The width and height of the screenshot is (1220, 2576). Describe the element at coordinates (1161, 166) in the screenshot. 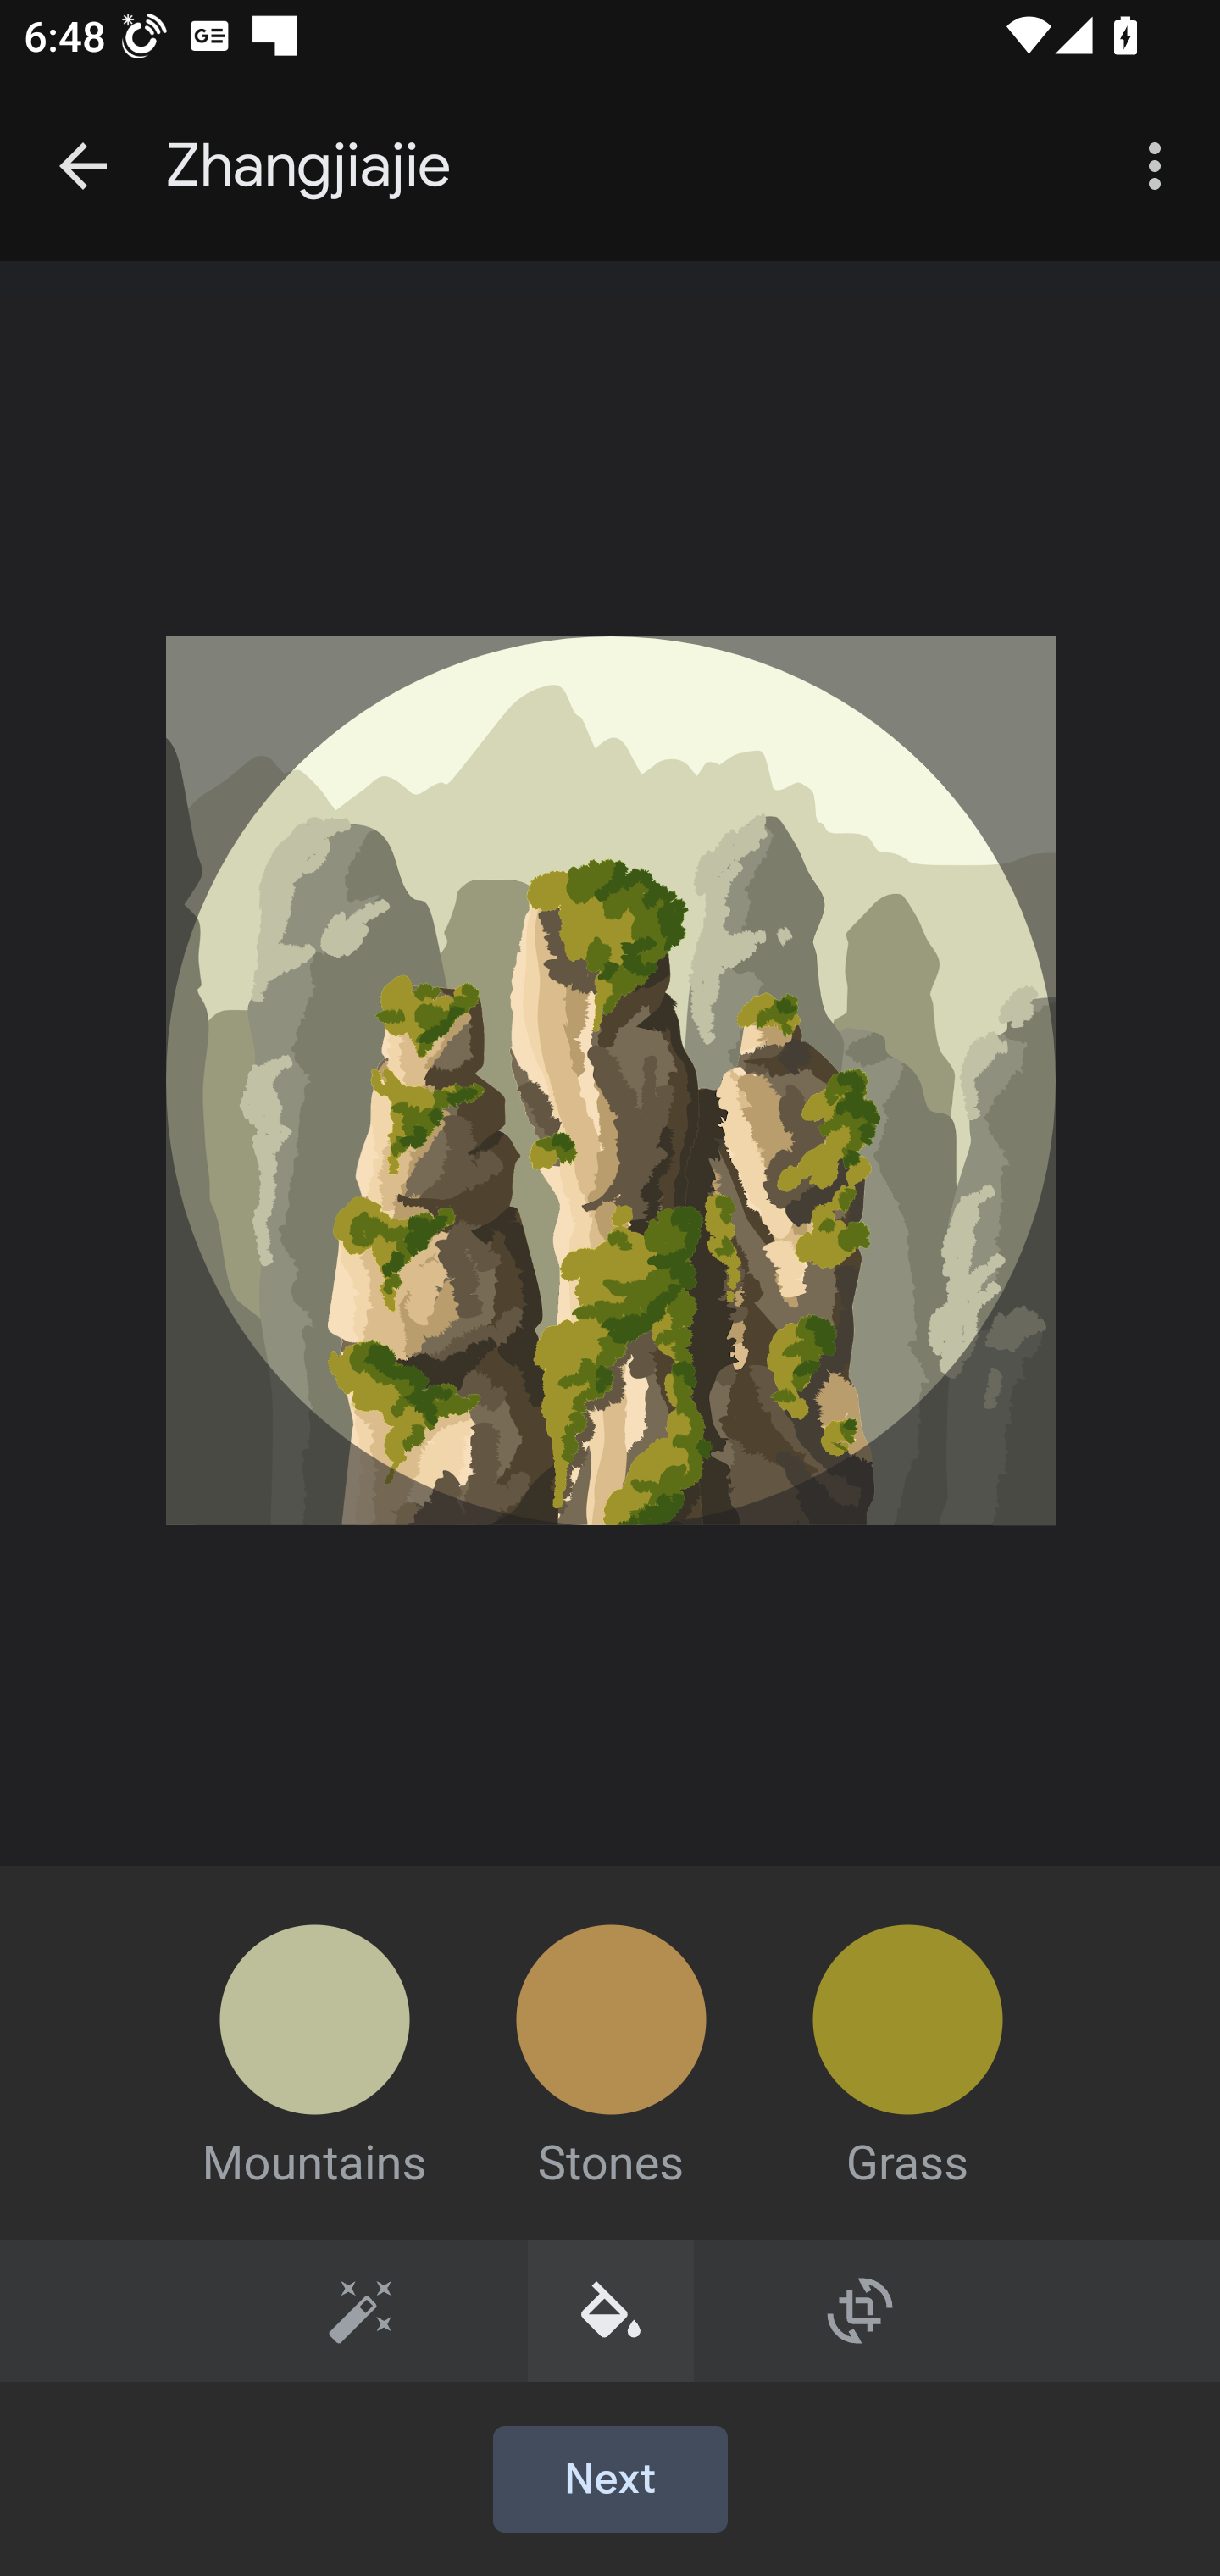

I see `More options` at that location.